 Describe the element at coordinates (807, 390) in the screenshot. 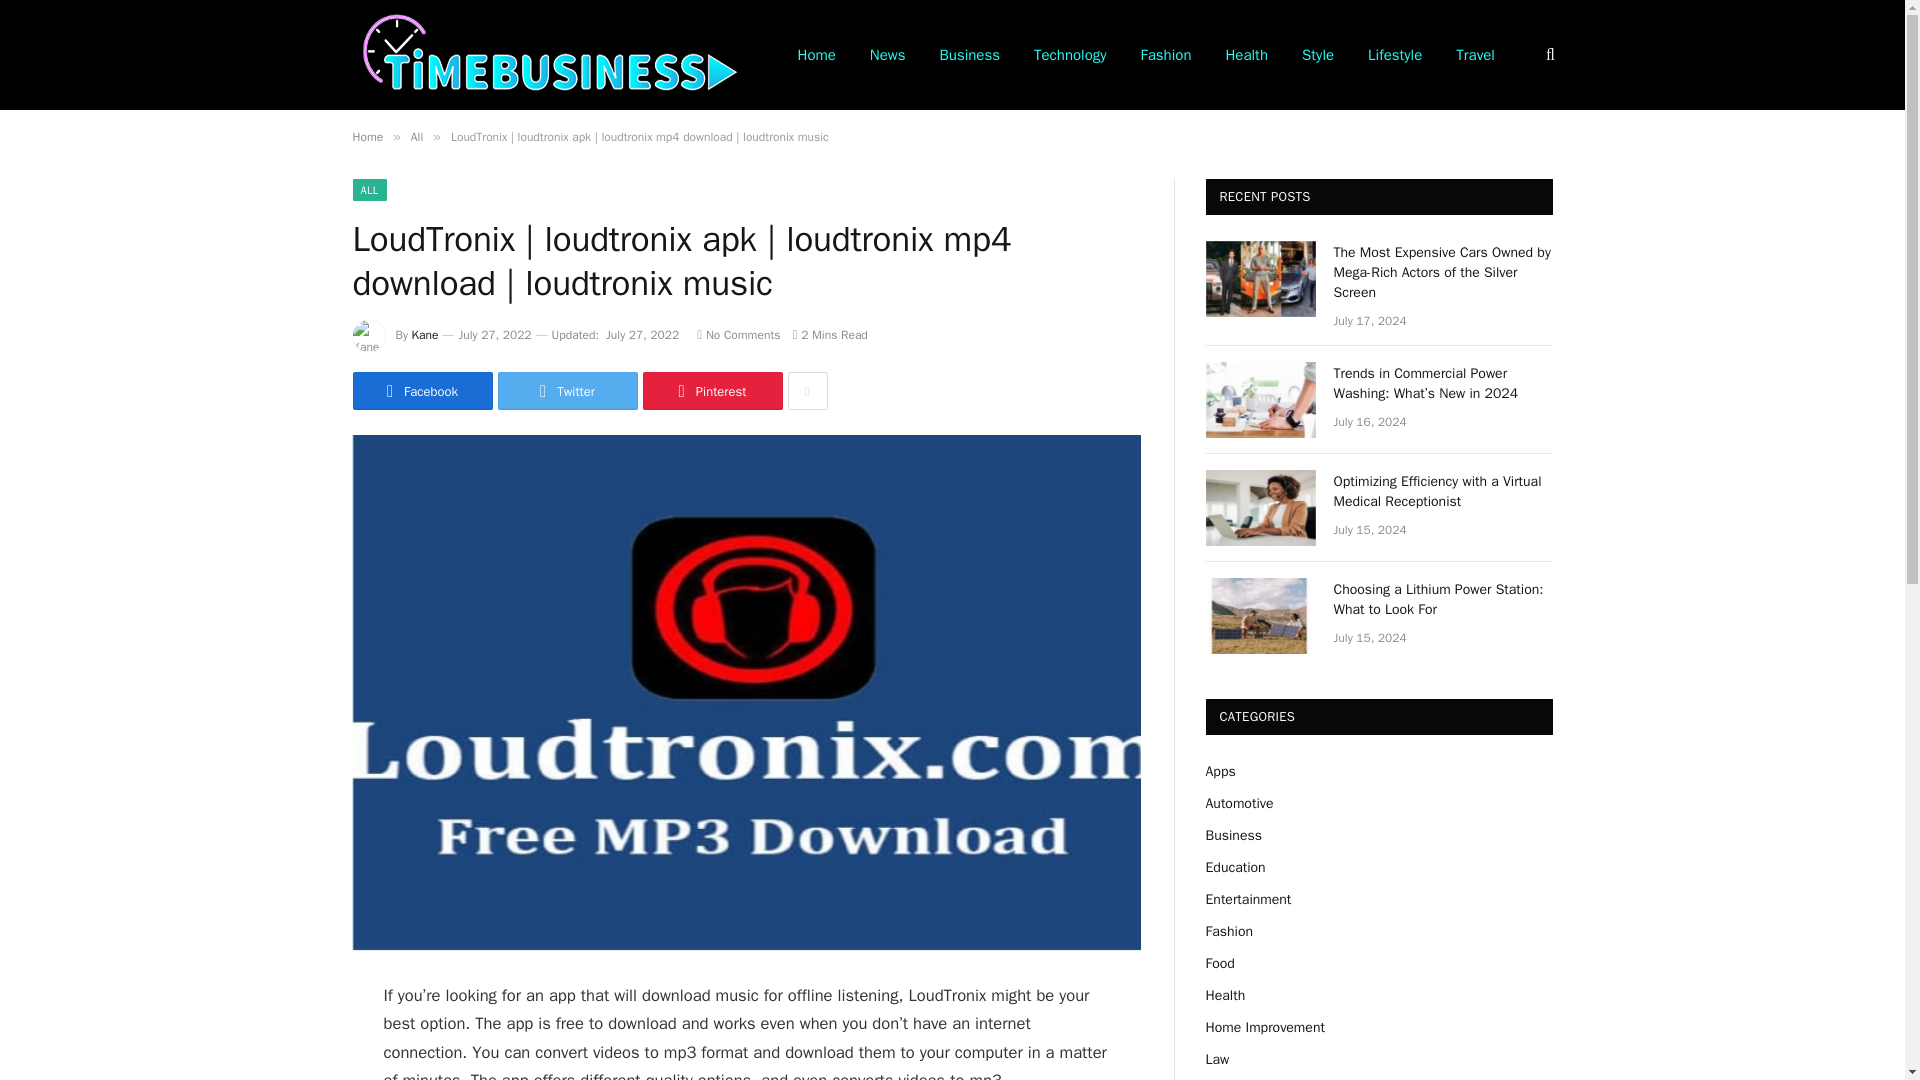

I see `Show More Social Sharing` at that location.